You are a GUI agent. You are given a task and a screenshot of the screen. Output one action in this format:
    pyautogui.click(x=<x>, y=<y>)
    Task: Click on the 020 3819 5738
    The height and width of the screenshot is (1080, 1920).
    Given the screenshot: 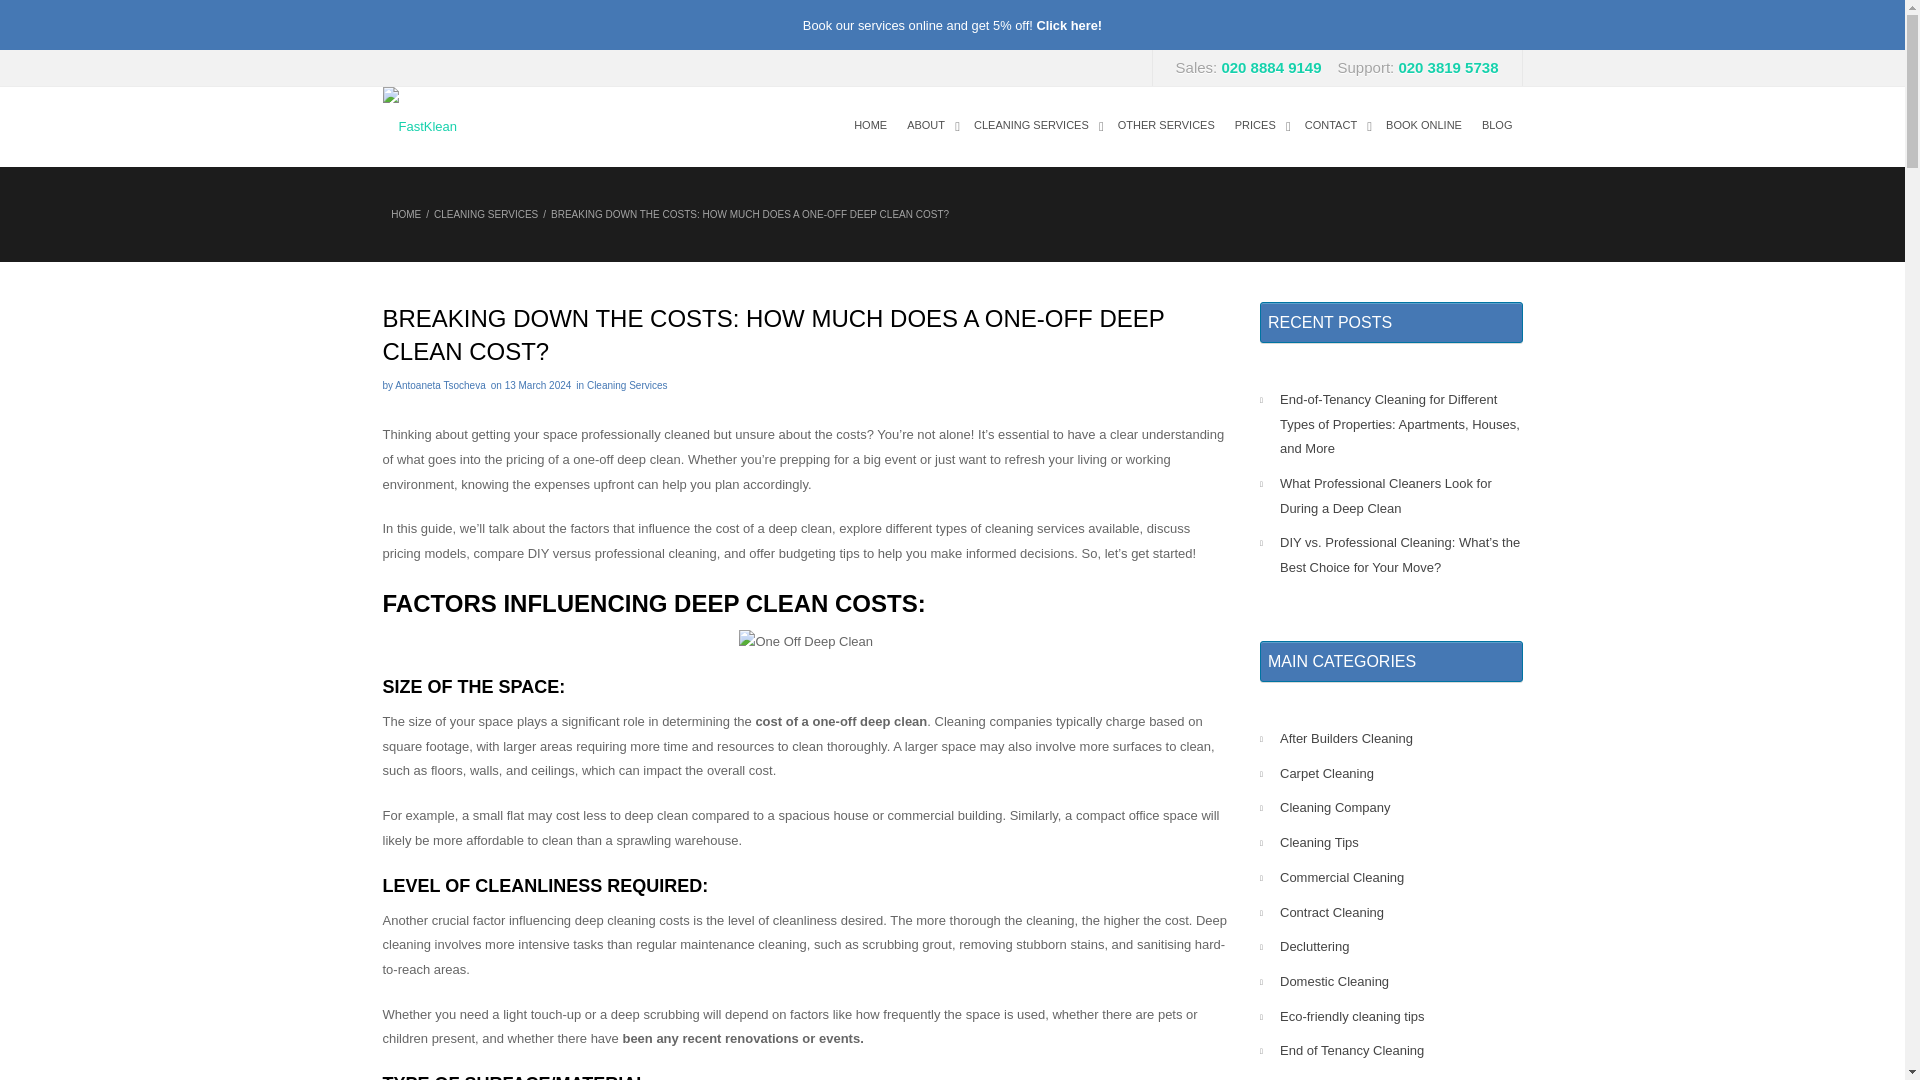 What is the action you would take?
    pyautogui.click(x=1447, y=67)
    